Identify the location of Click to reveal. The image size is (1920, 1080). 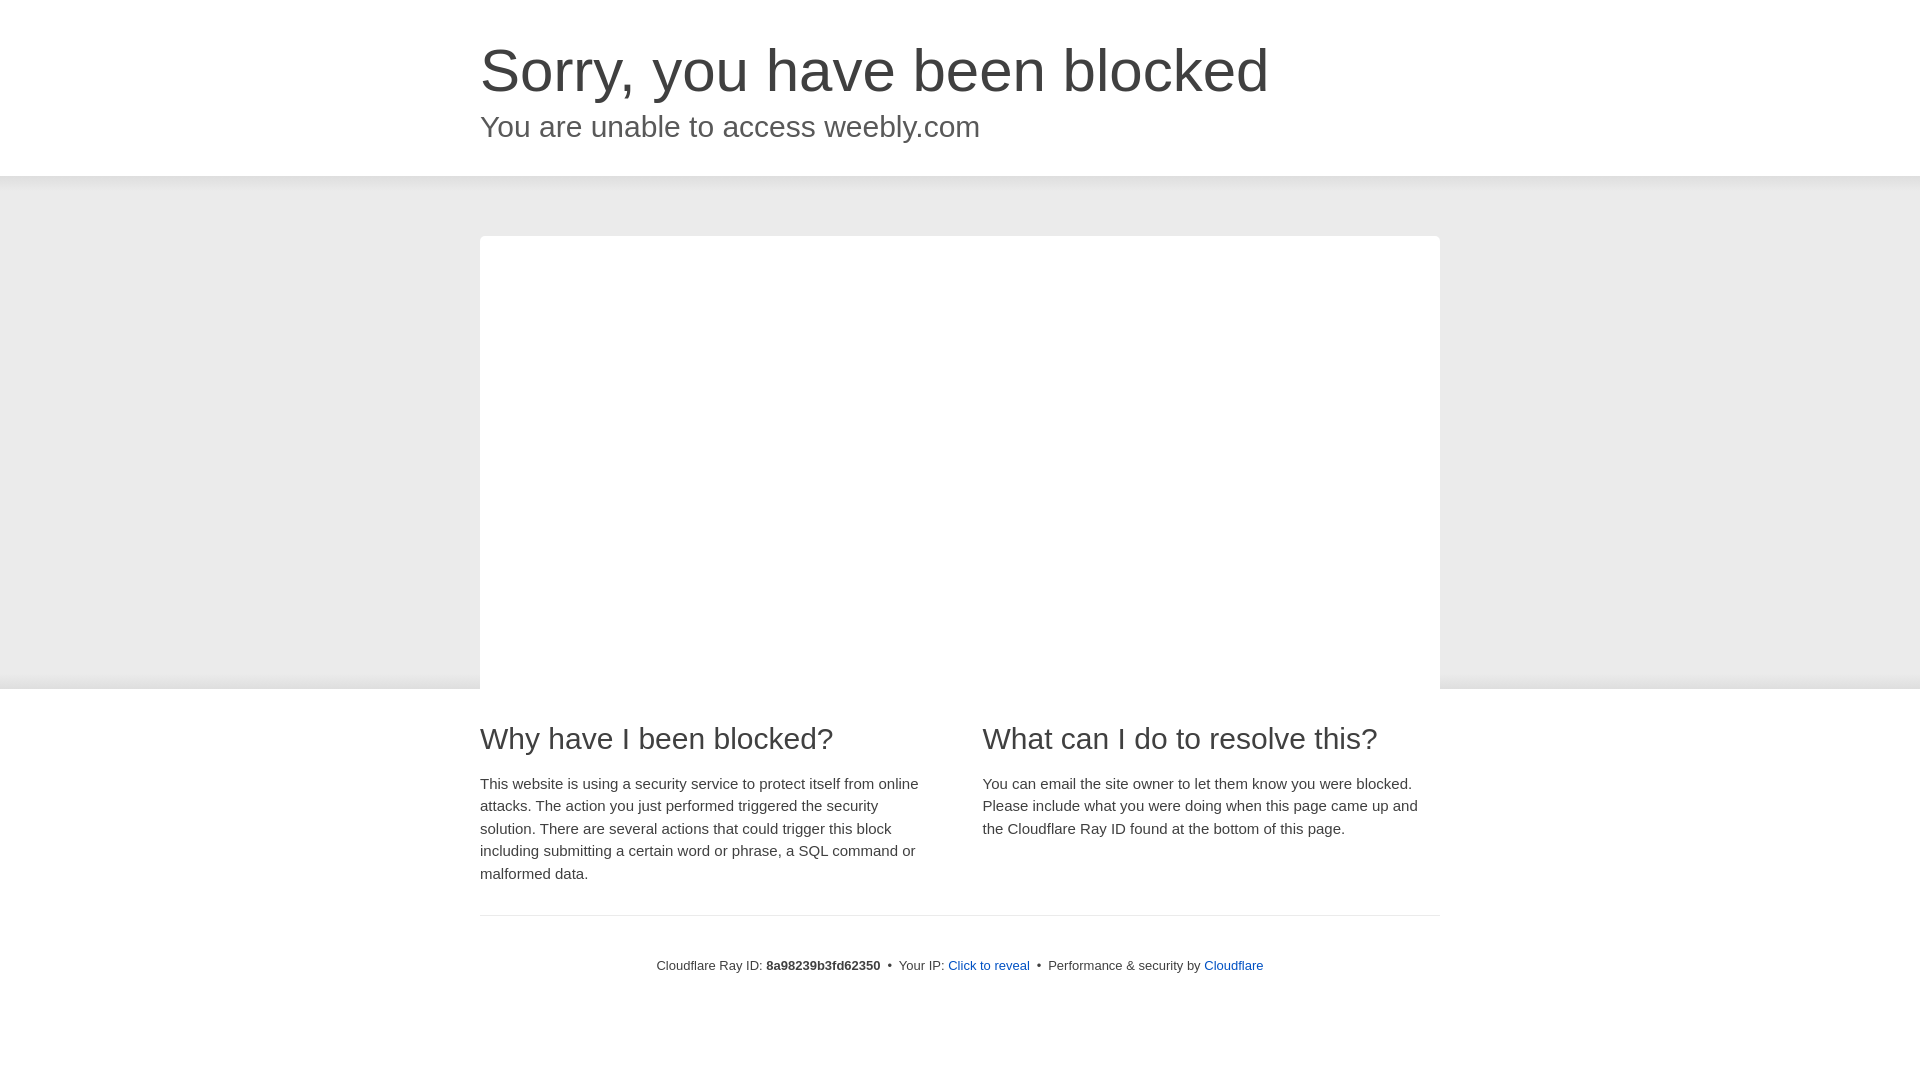
(988, 966).